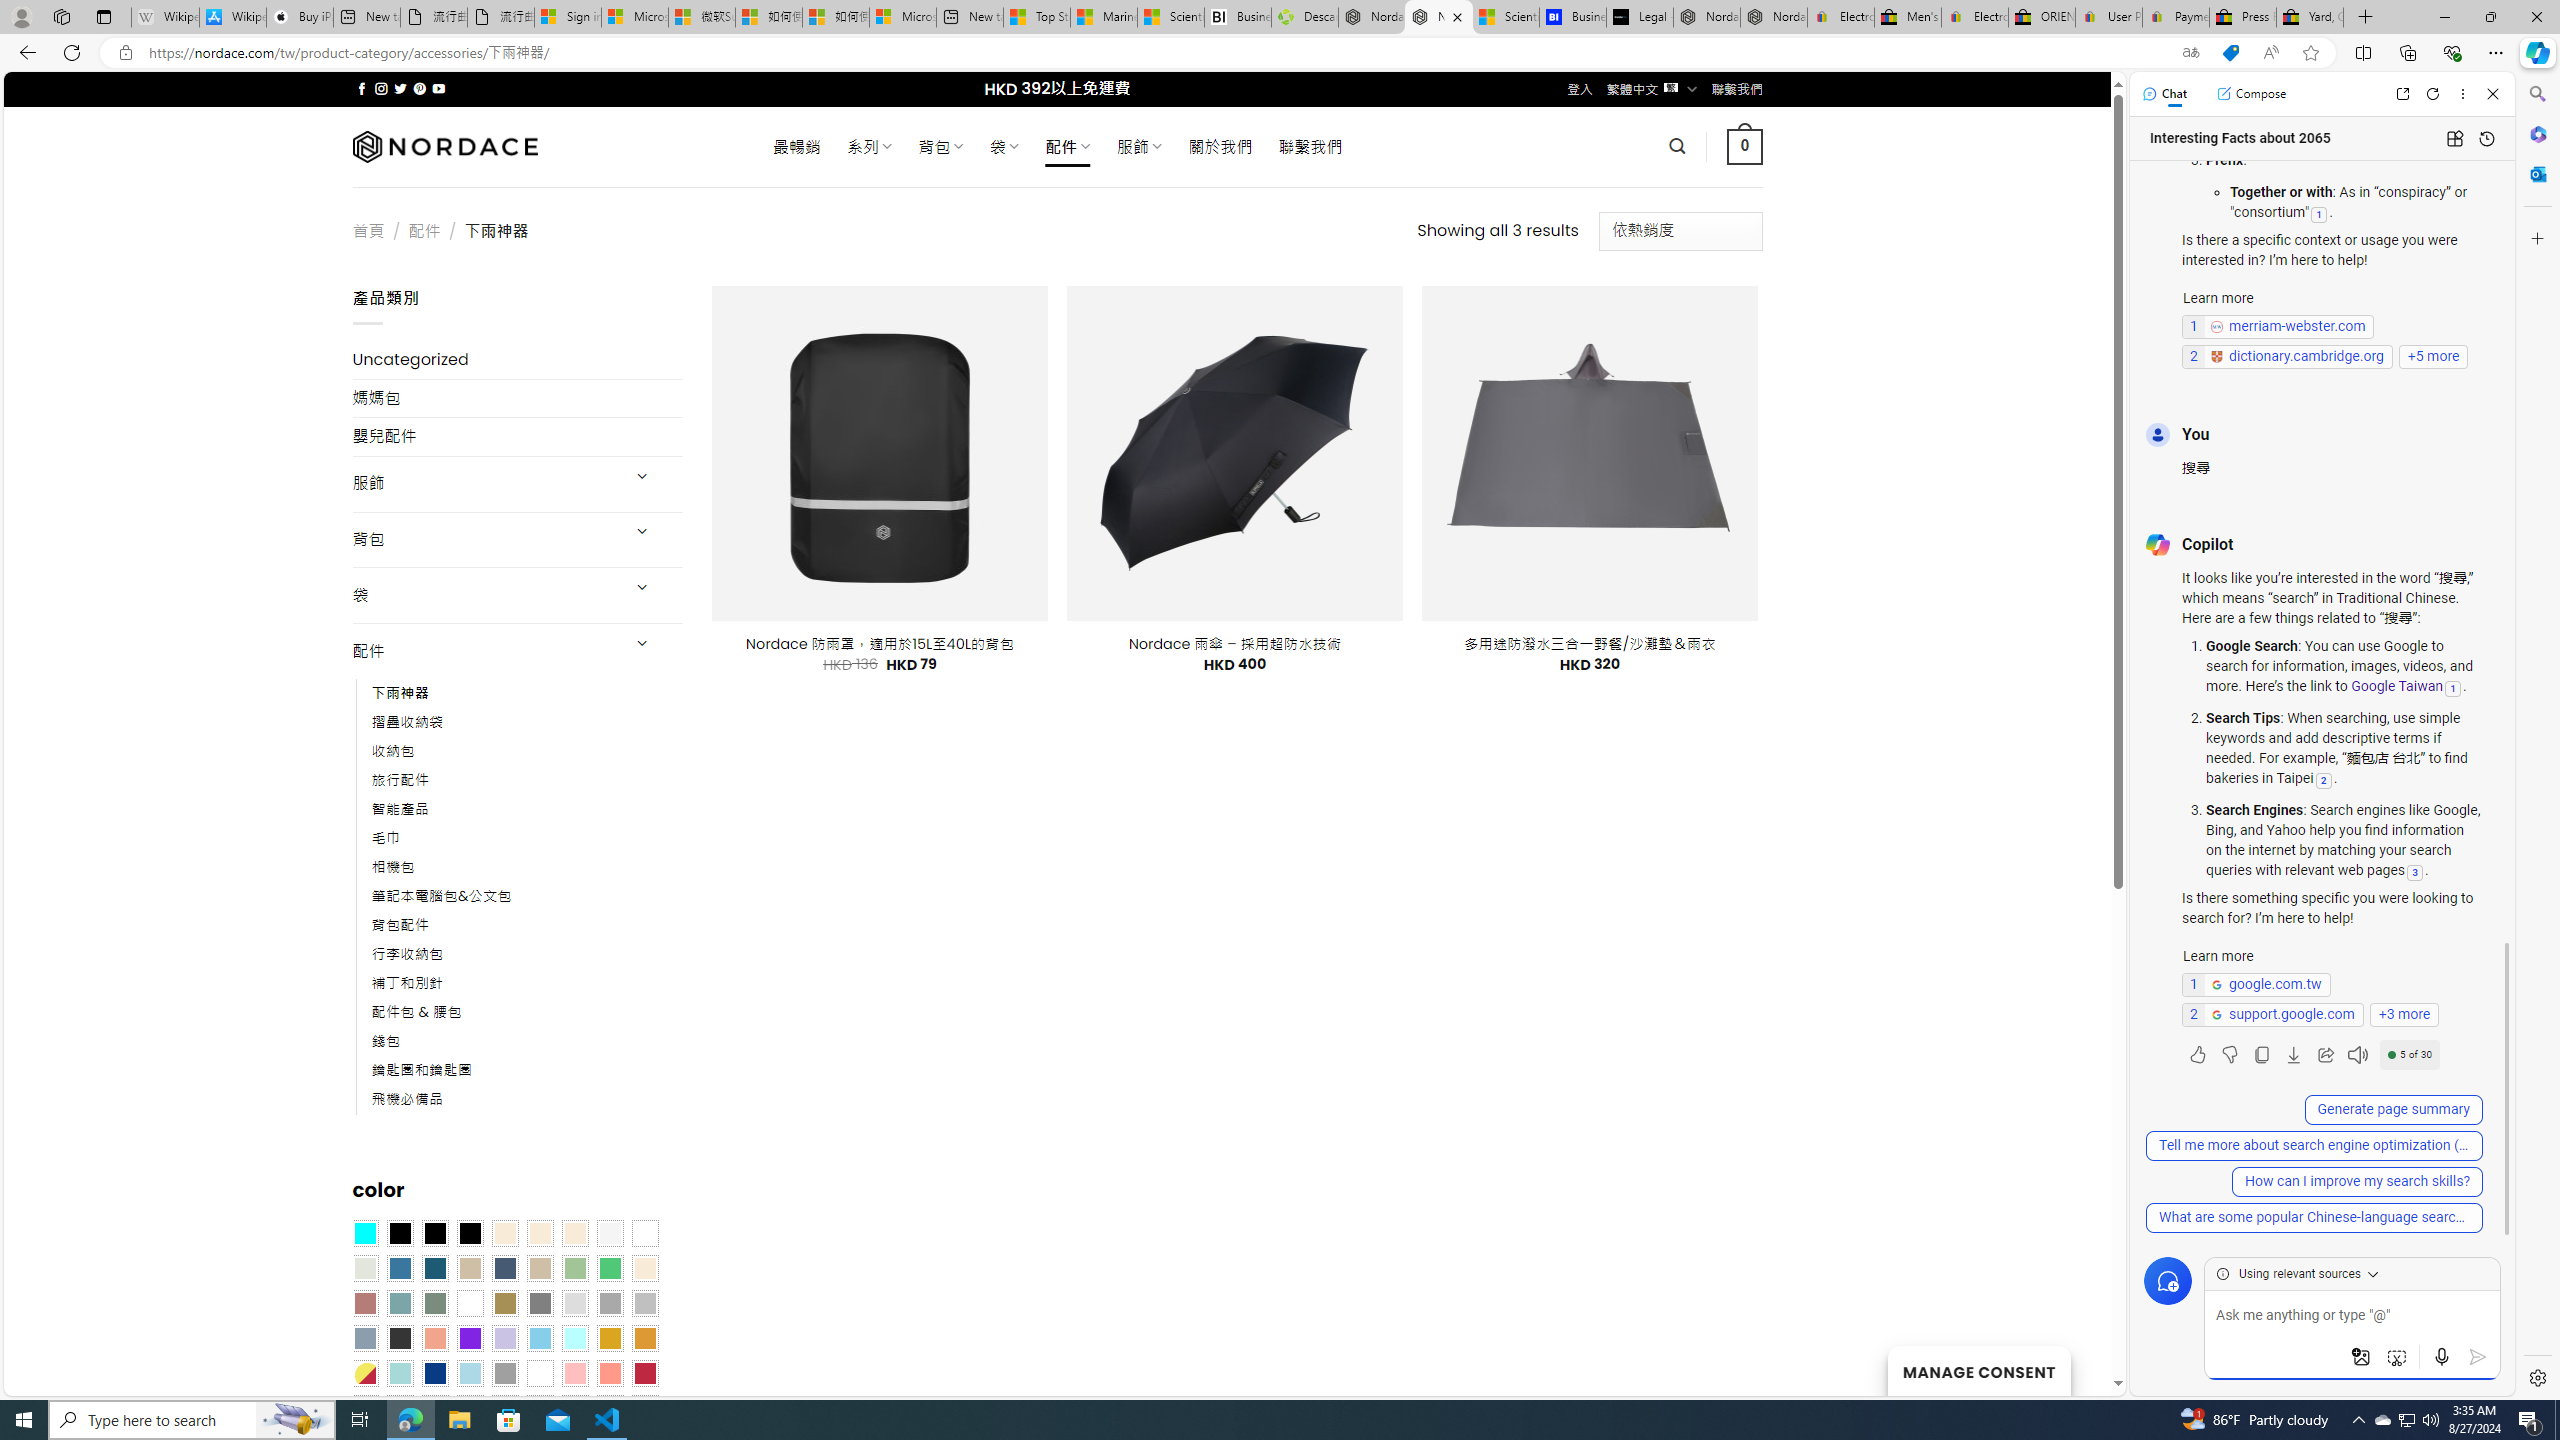 The image size is (2560, 1440). I want to click on Buy iPad - Apple, so click(300, 17).